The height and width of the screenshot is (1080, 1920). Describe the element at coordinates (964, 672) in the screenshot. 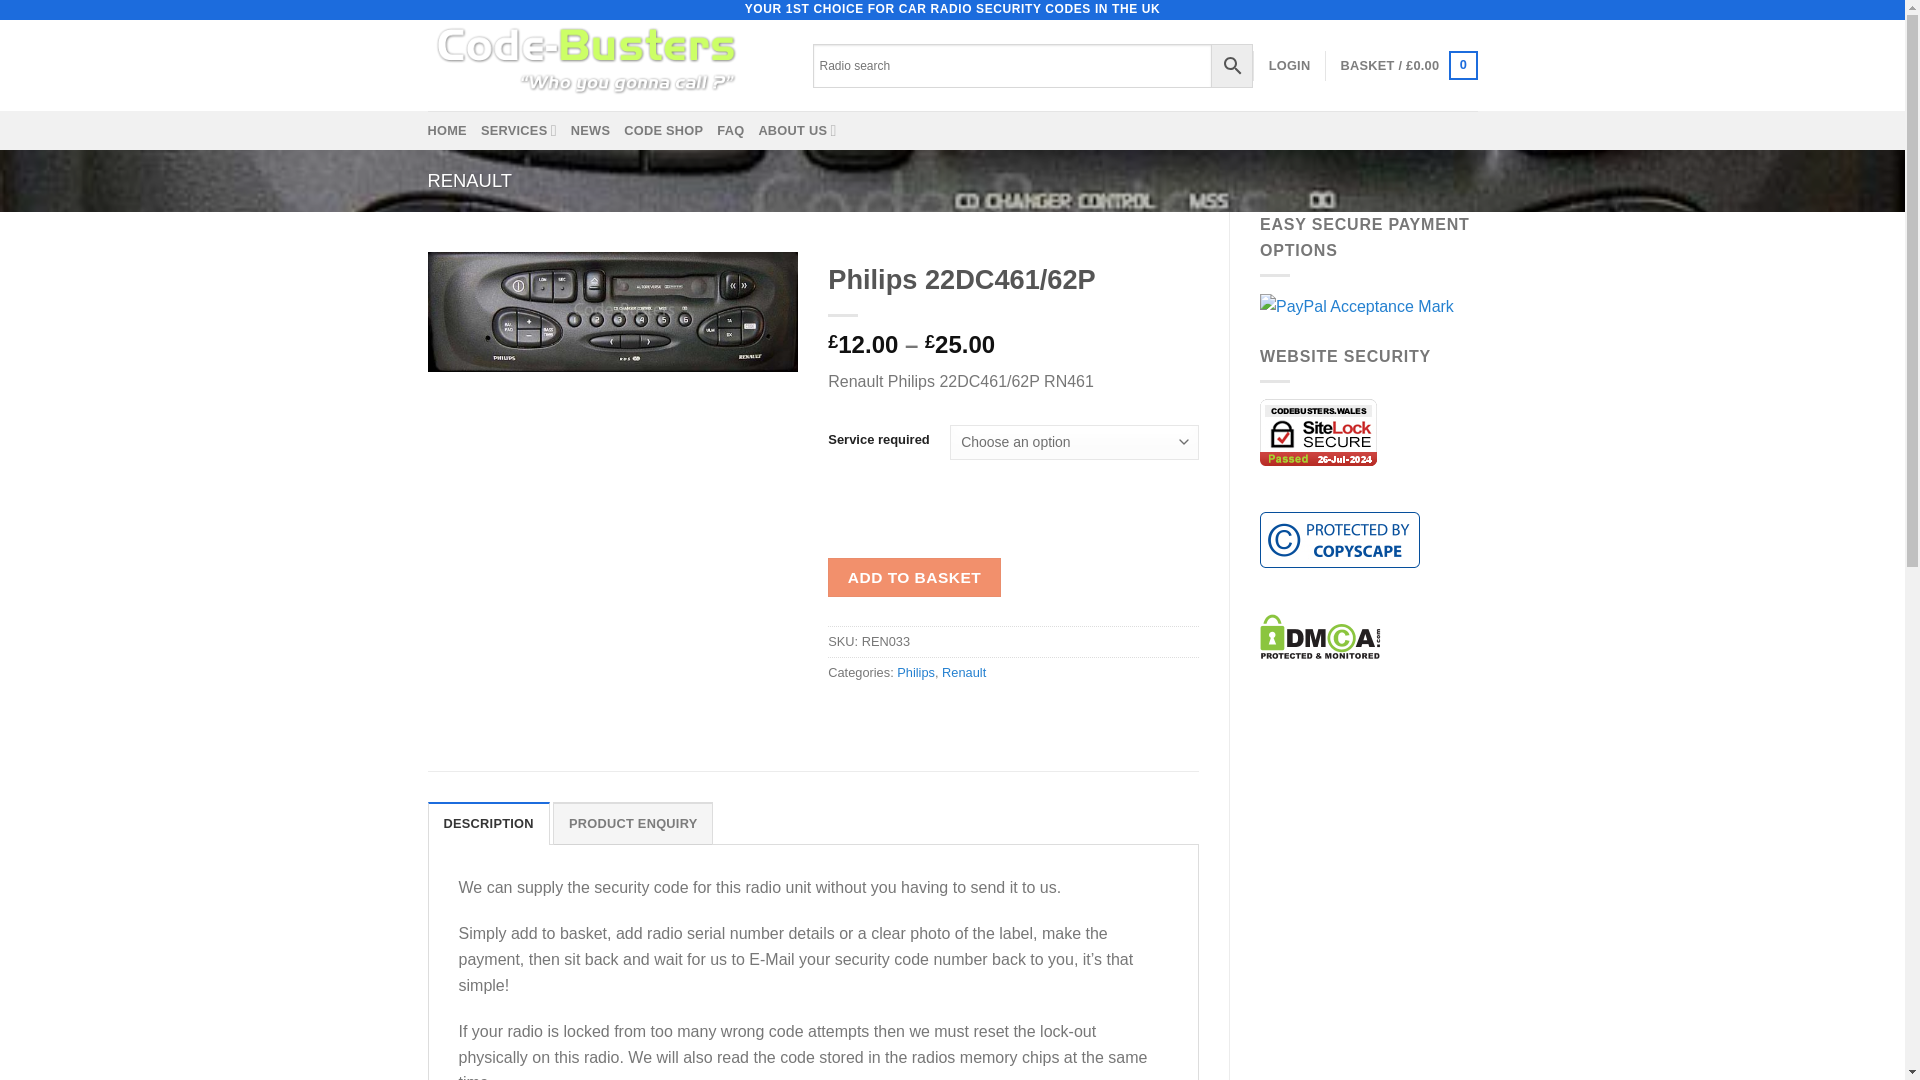

I see `Renault` at that location.